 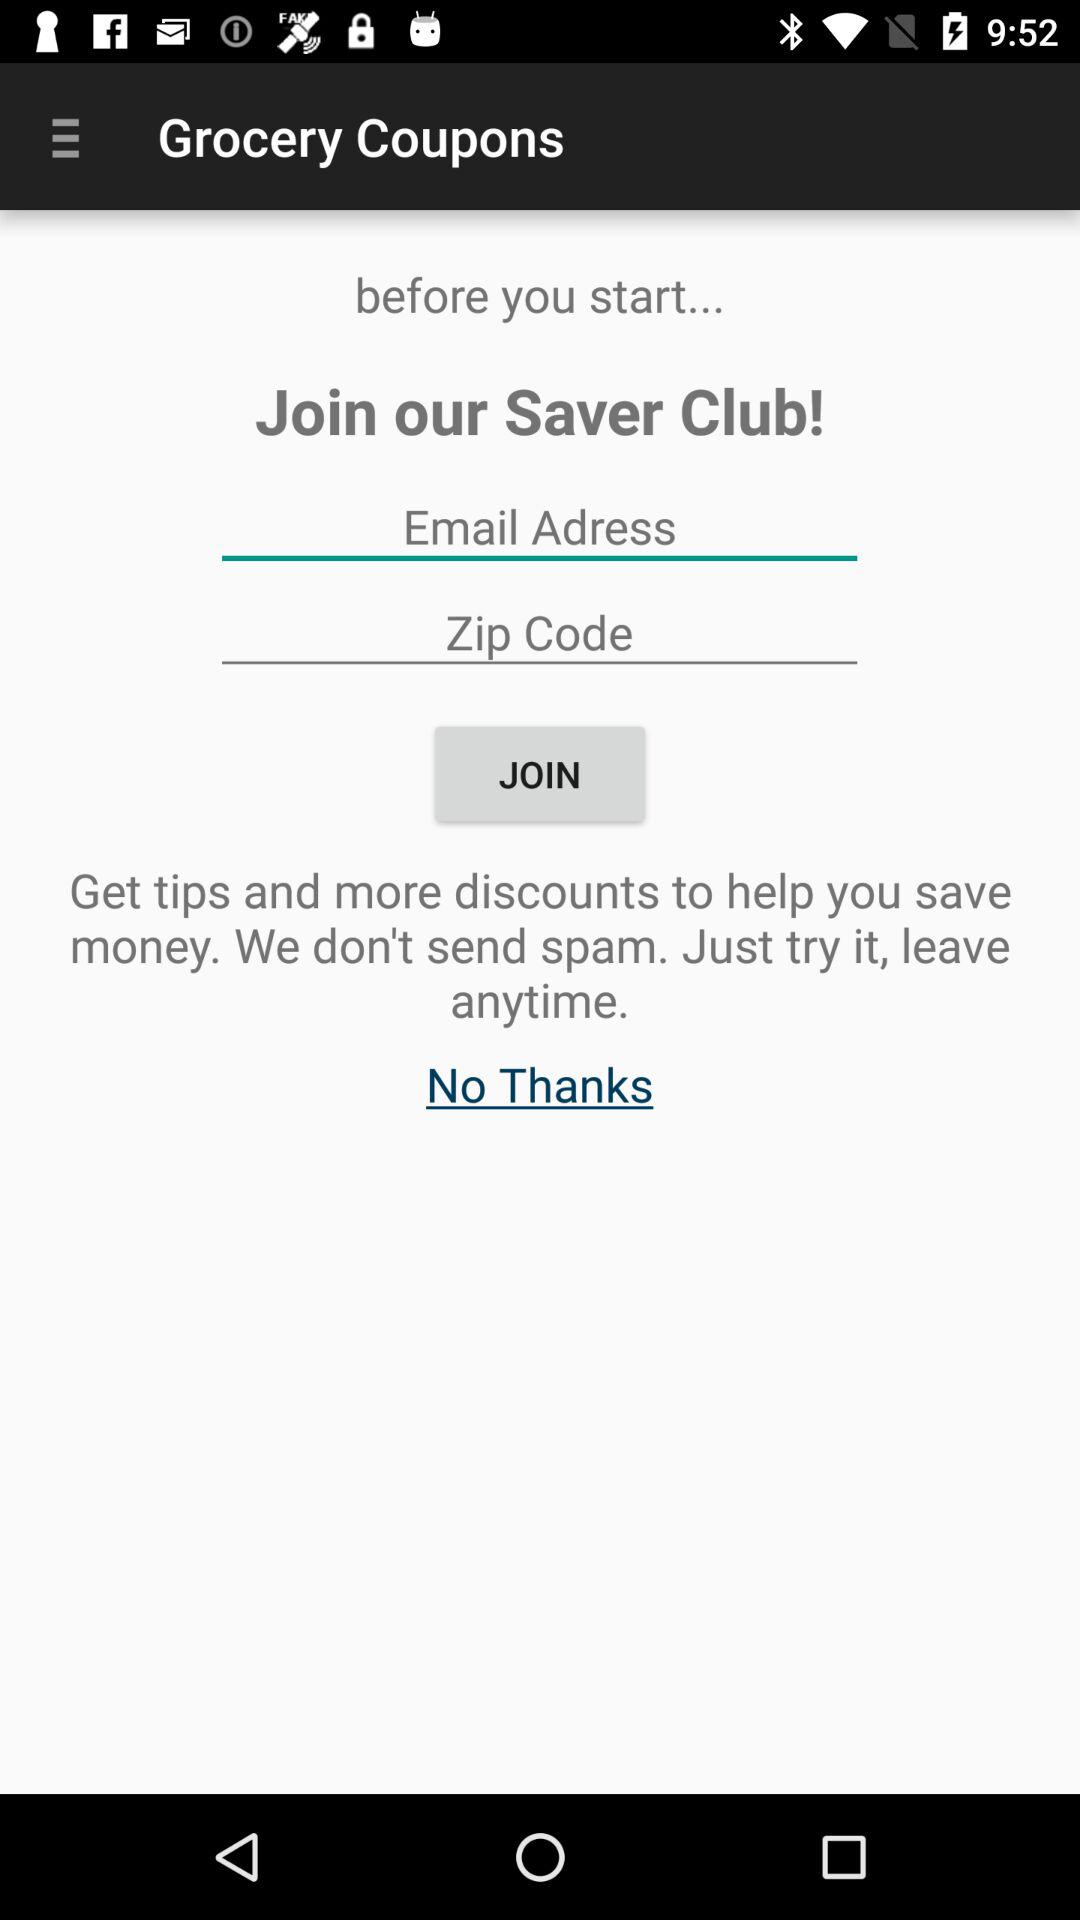 I want to click on launch the app below the get tips and item, so click(x=540, y=1094).